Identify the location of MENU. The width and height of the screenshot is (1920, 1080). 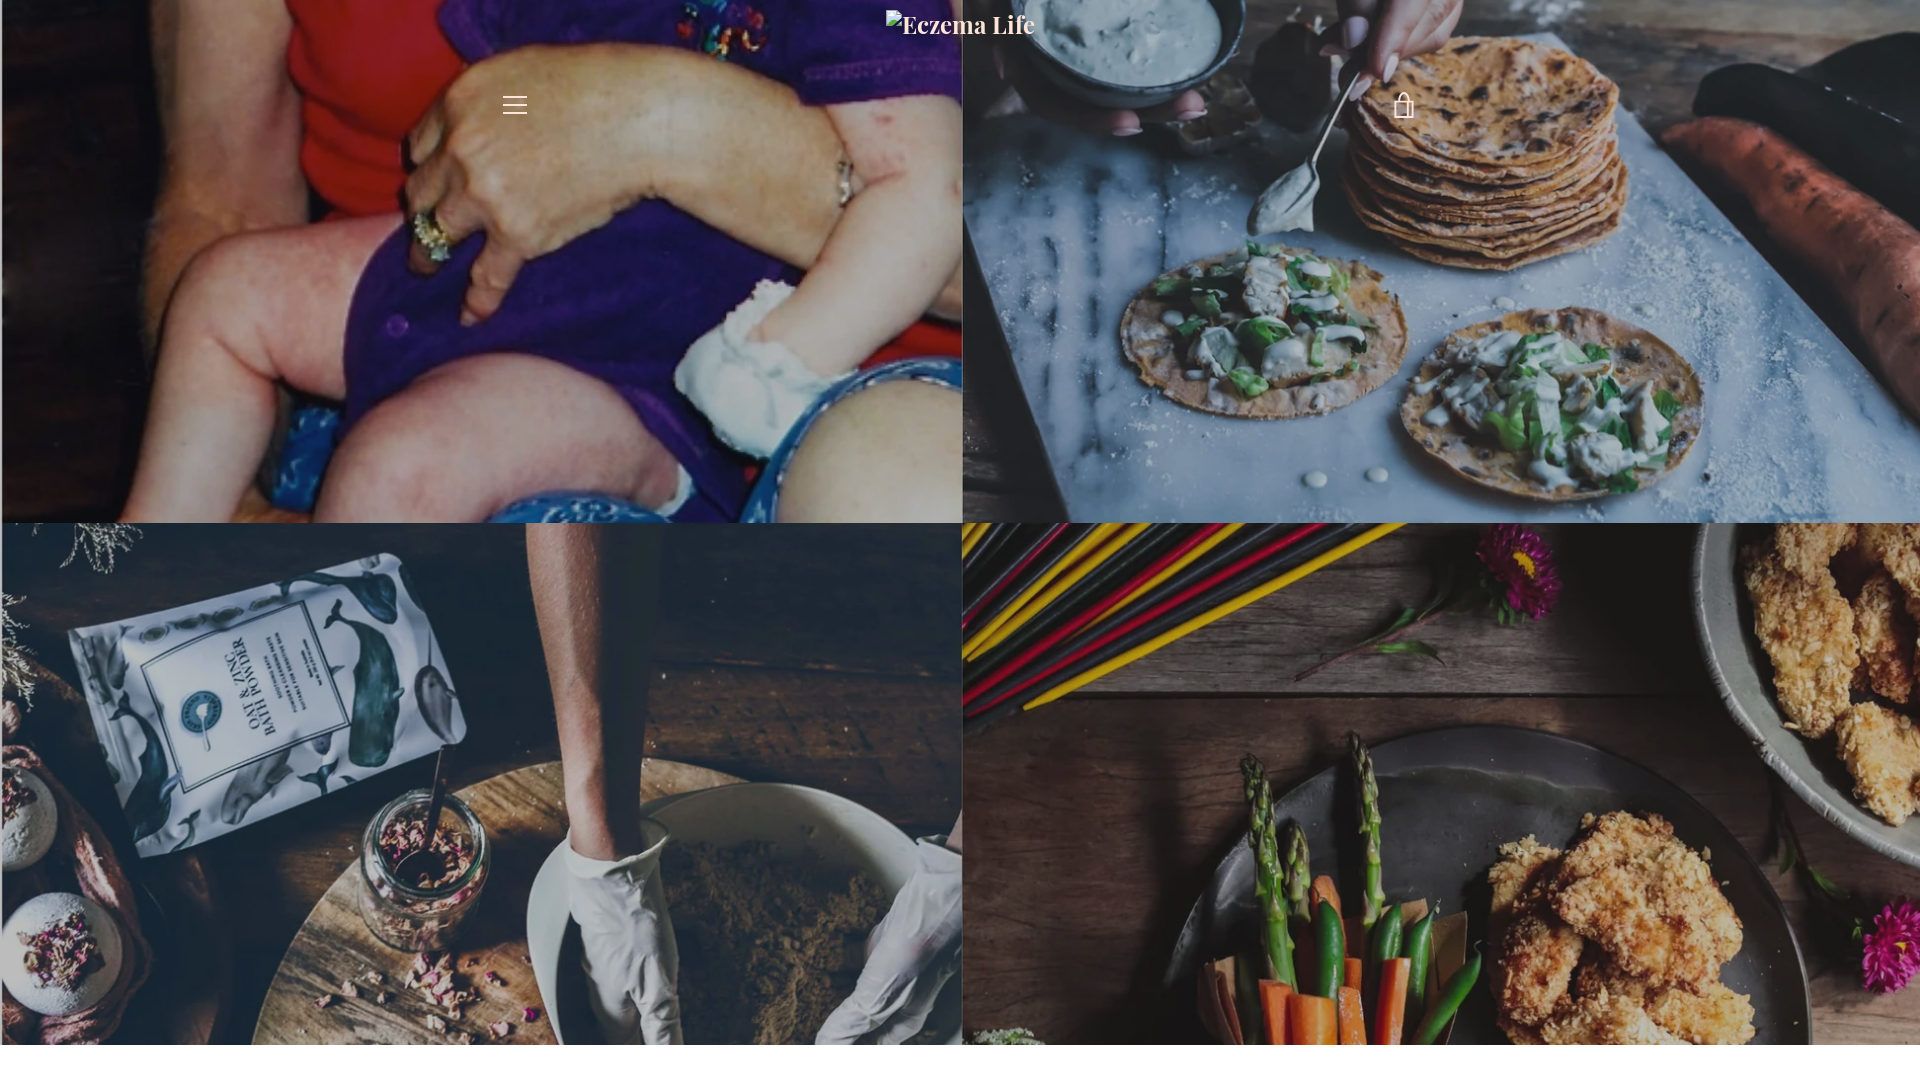
(514, 105).